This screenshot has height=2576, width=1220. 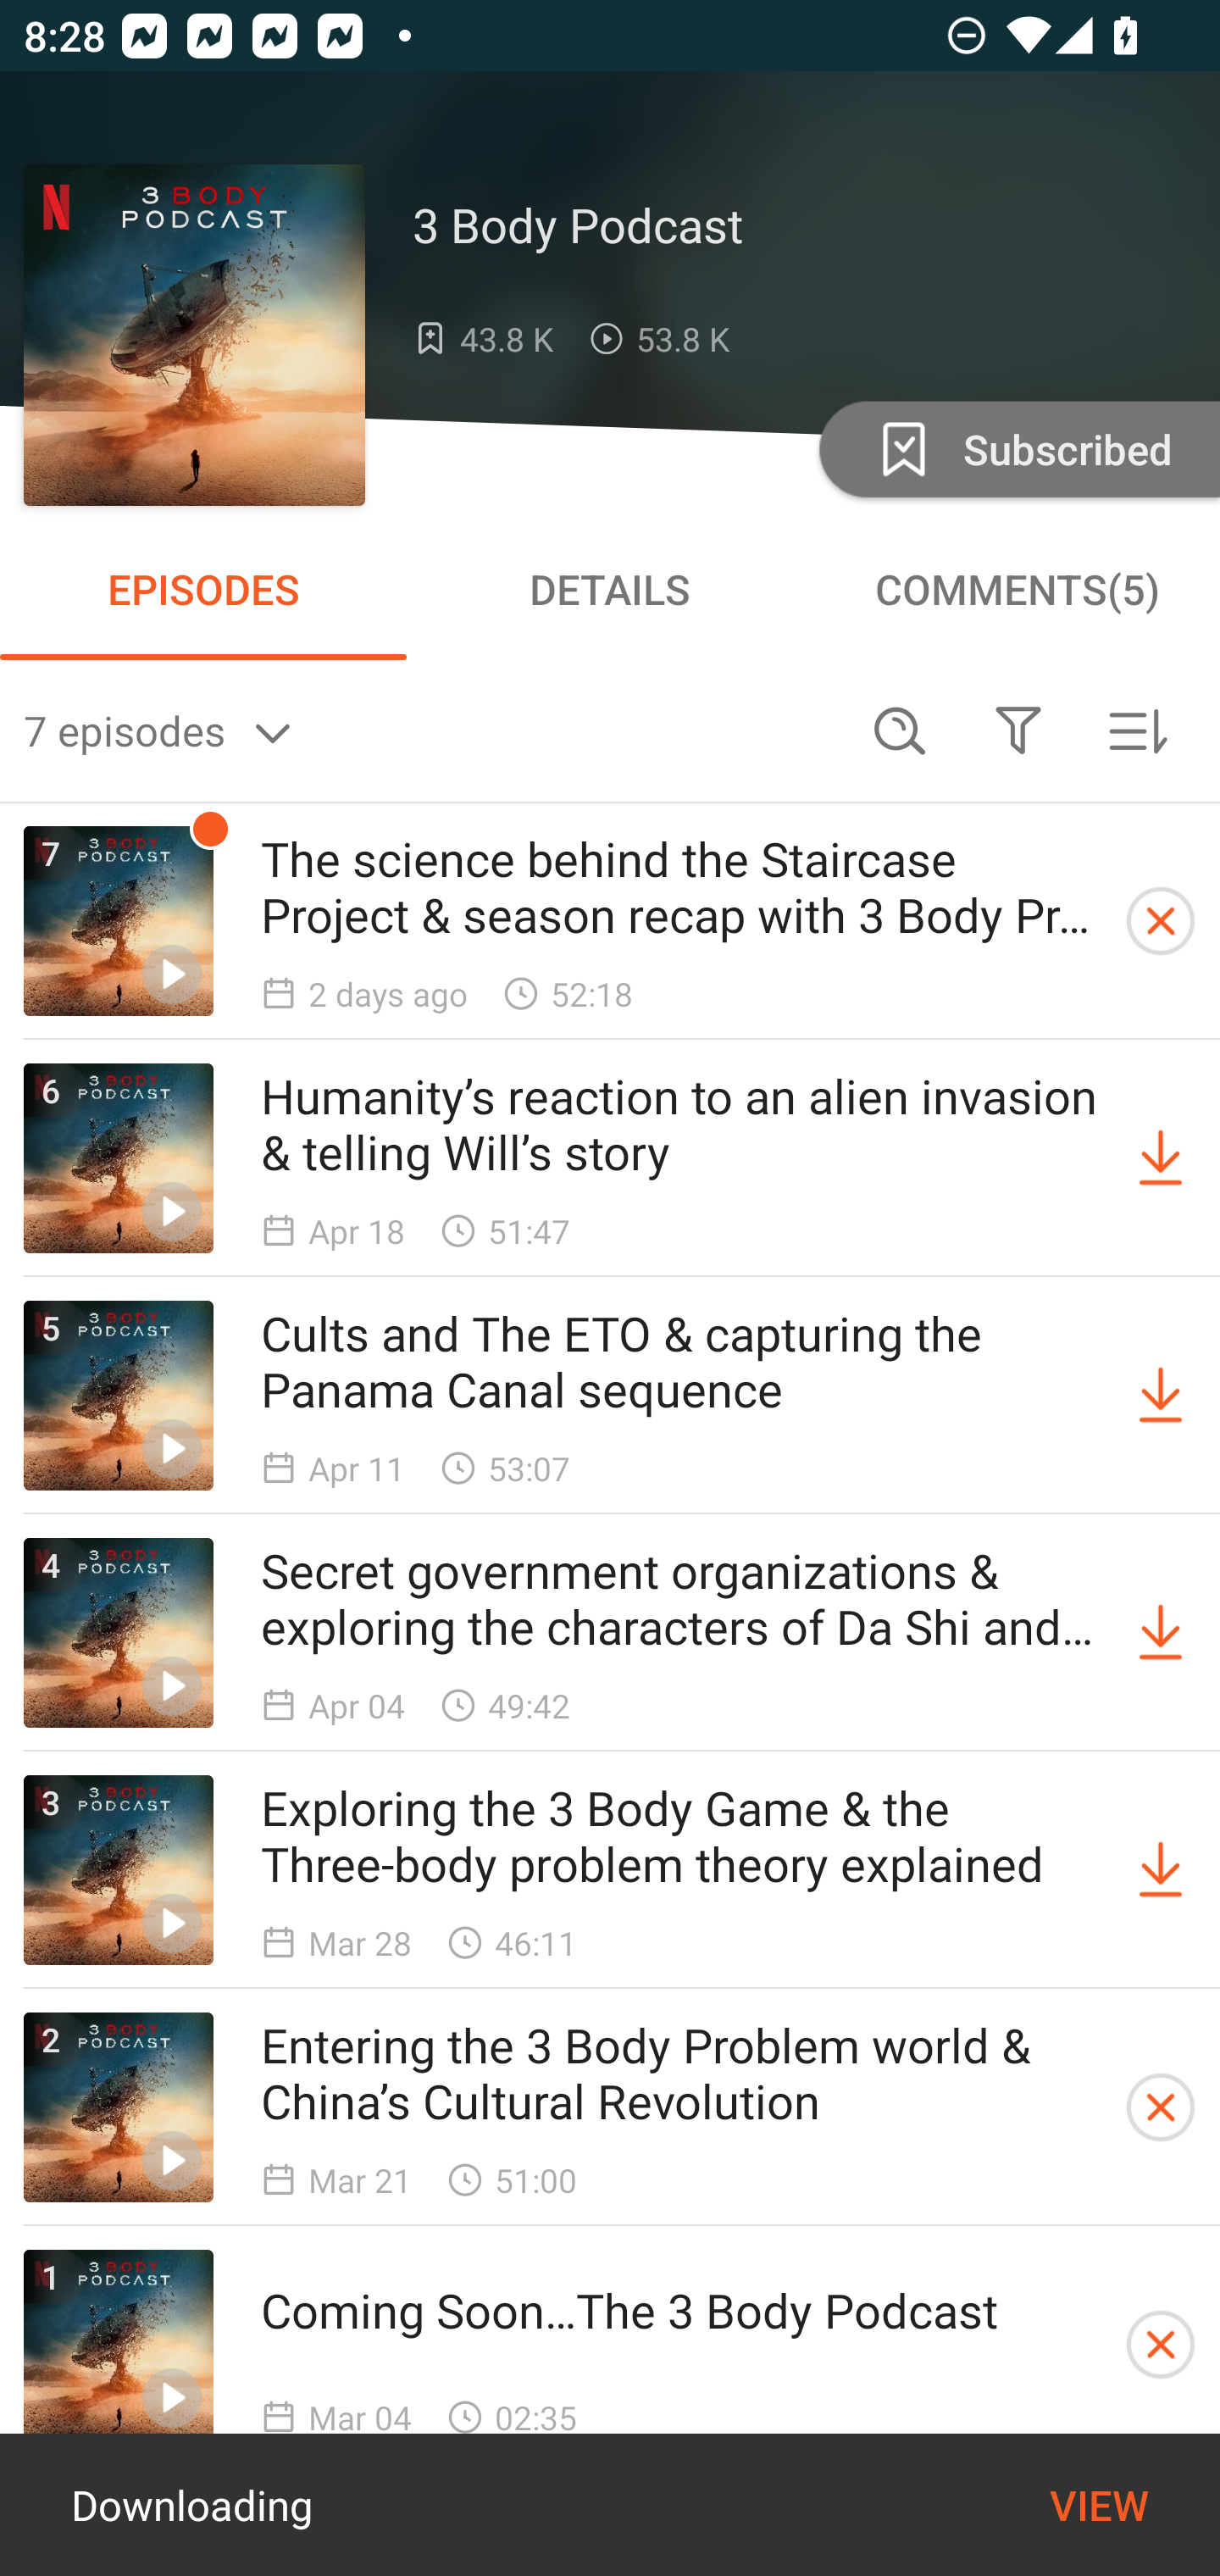 I want to click on  Sorted by newest first, so click(x=1137, y=731).